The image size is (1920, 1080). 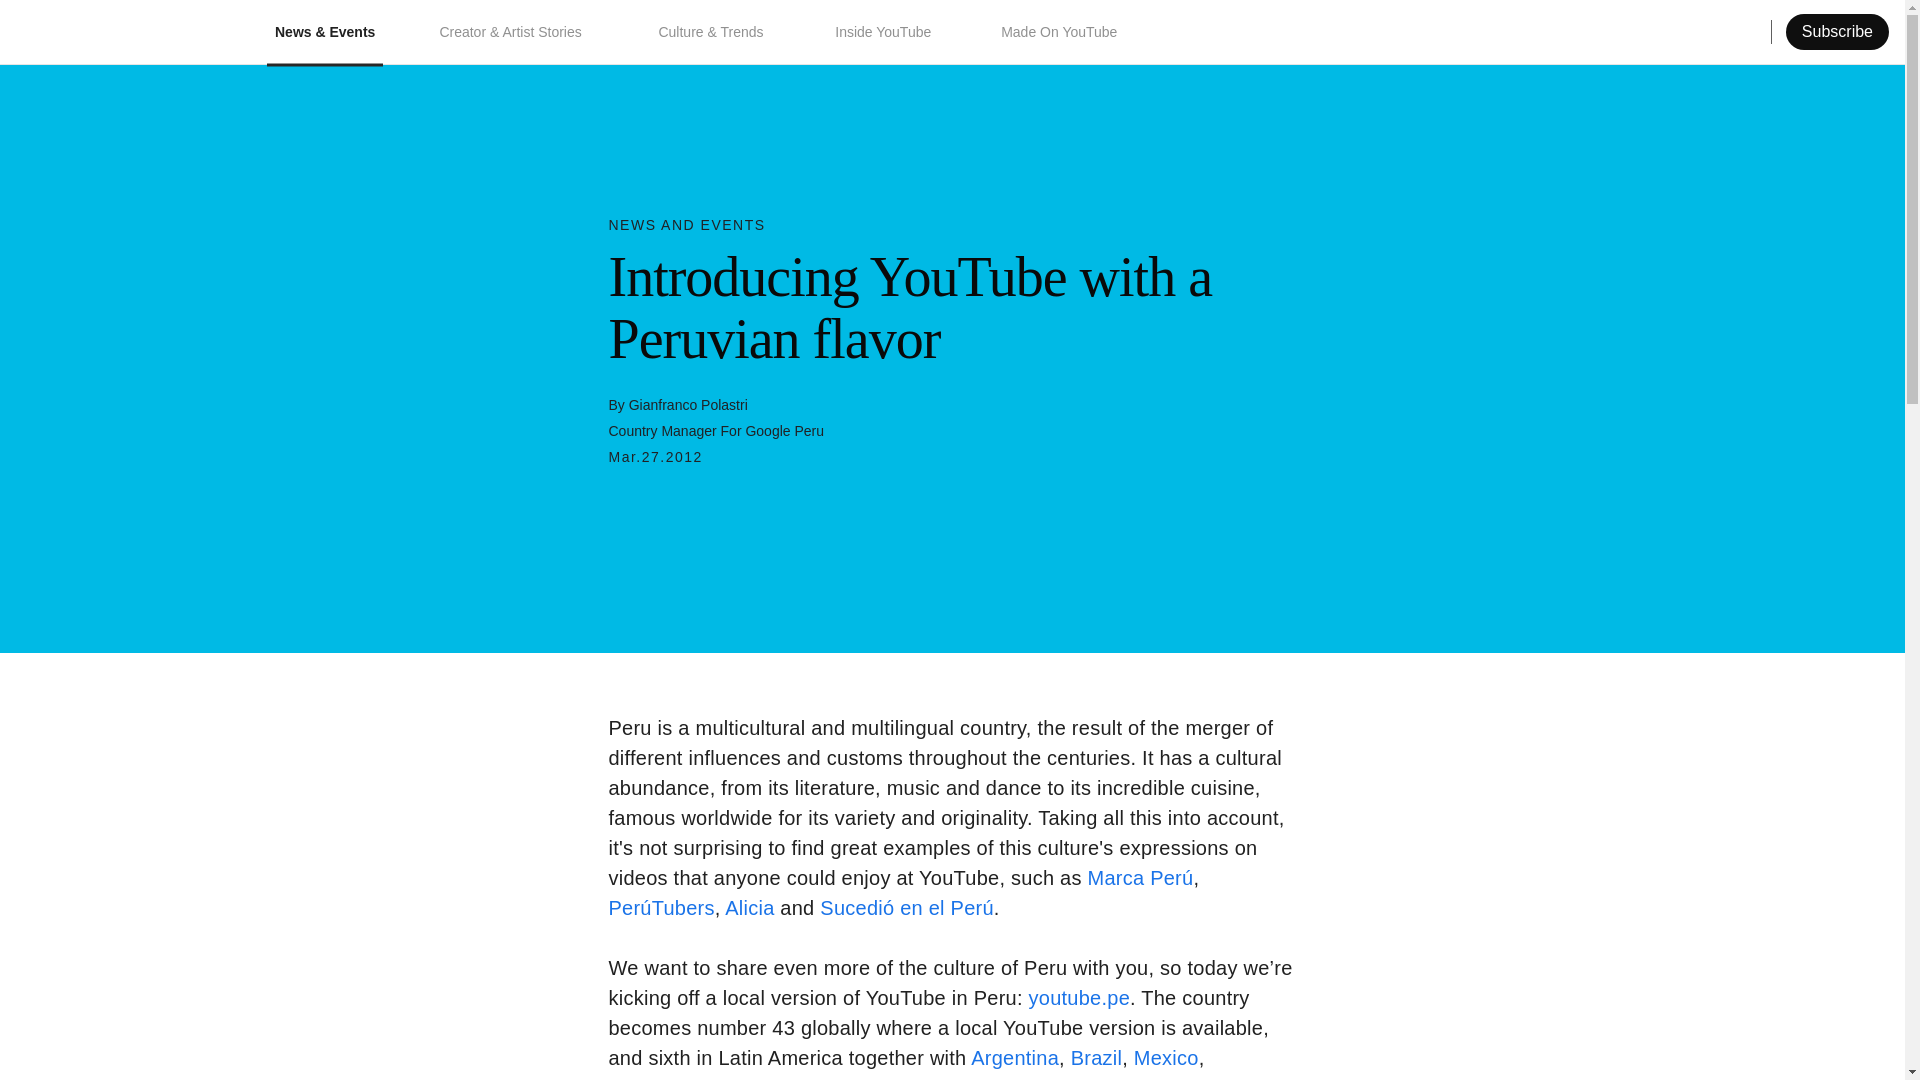 I want to click on Chile, so click(x=764, y=1078).